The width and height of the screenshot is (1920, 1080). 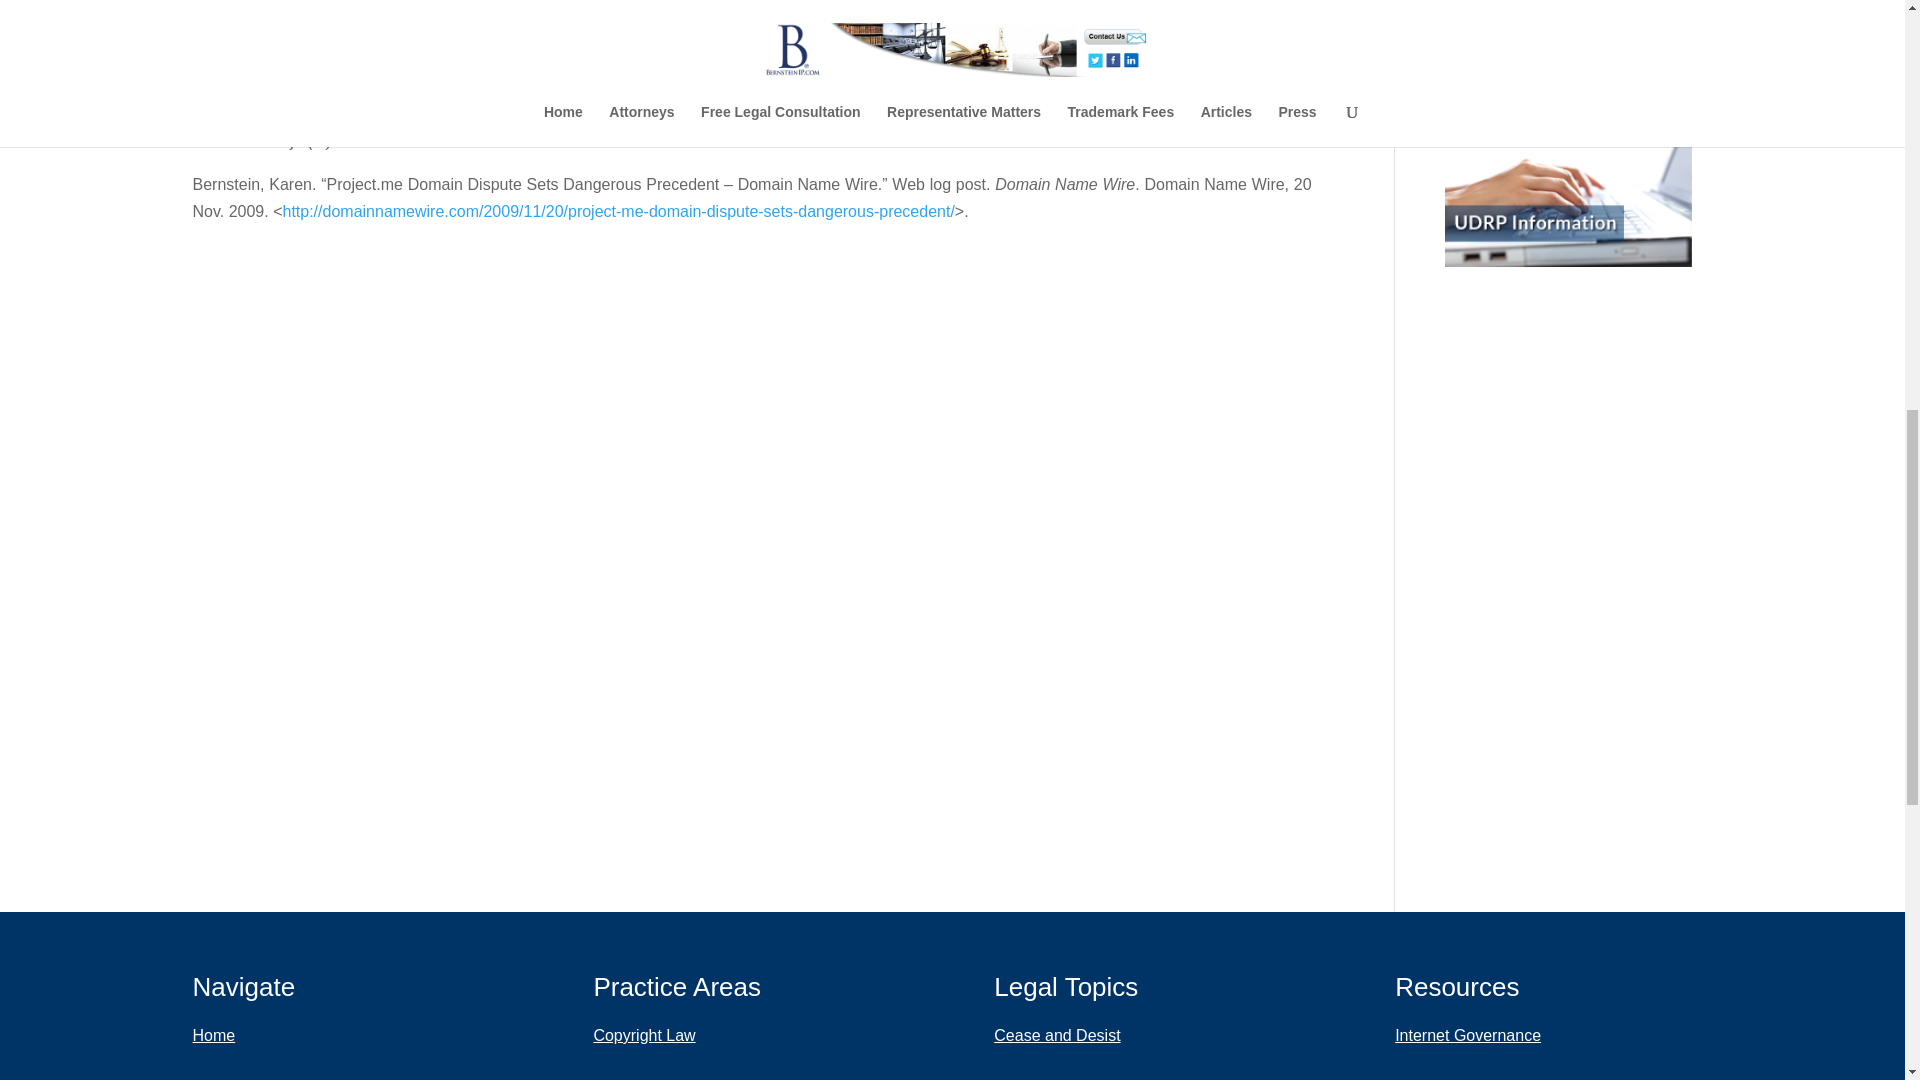 What do you see at coordinates (419, 141) in the screenshot?
I see `karenbernsteinlaw.com` at bounding box center [419, 141].